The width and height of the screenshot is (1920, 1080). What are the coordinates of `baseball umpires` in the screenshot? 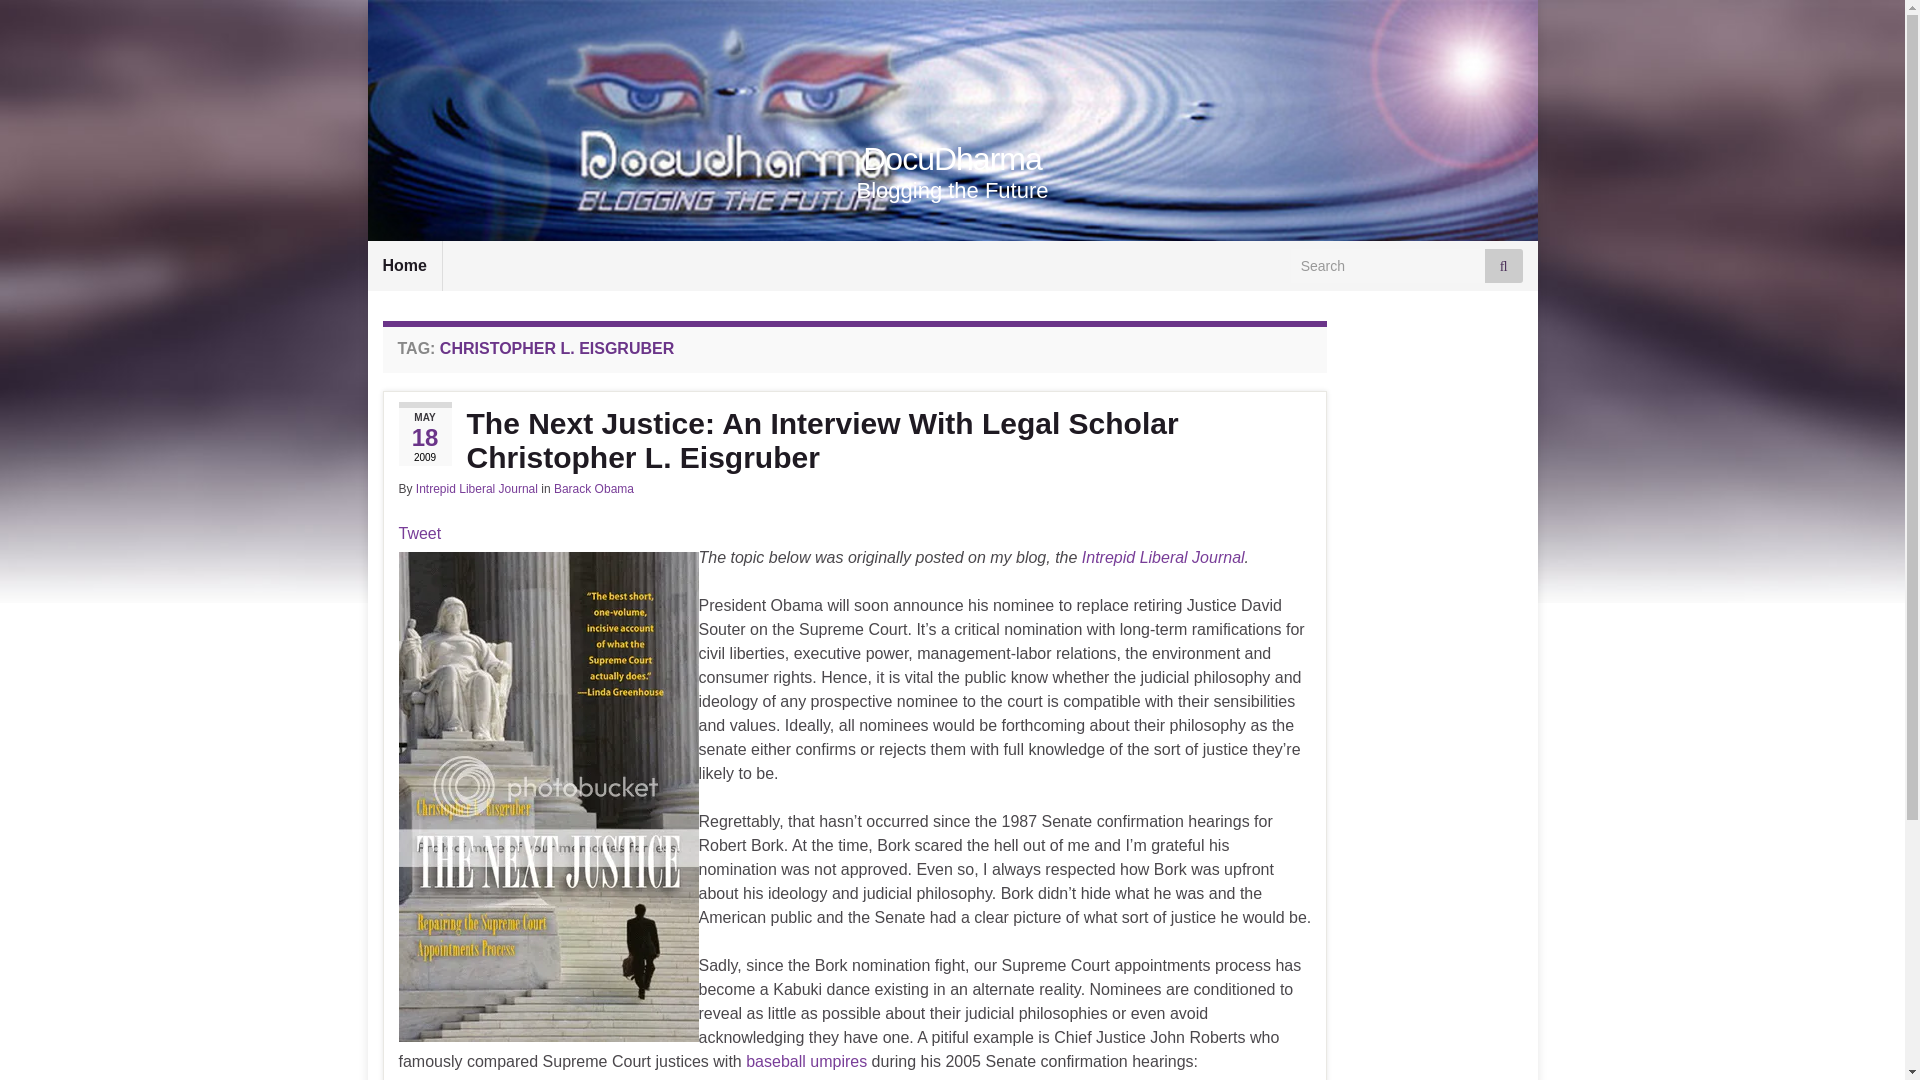 It's located at (806, 1062).